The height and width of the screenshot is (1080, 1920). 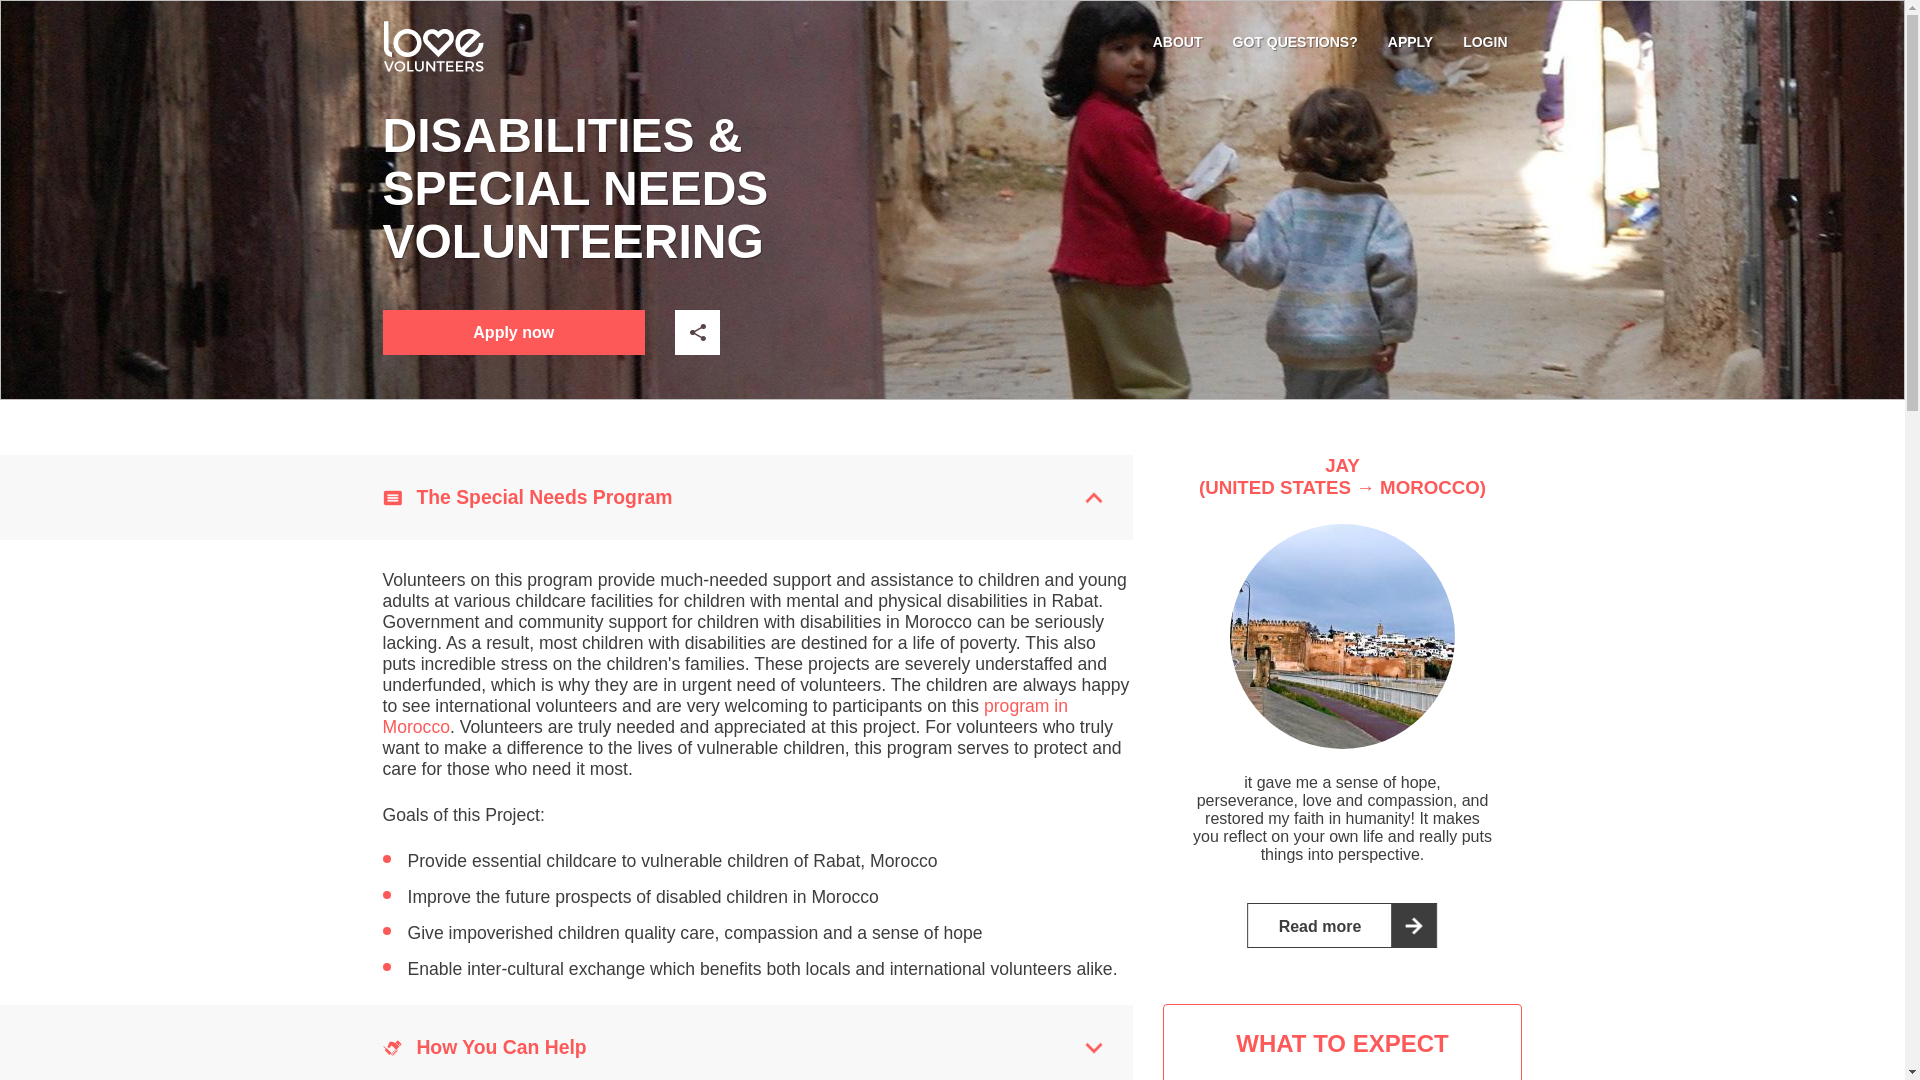 I want to click on ABOUT, so click(x=1178, y=41).